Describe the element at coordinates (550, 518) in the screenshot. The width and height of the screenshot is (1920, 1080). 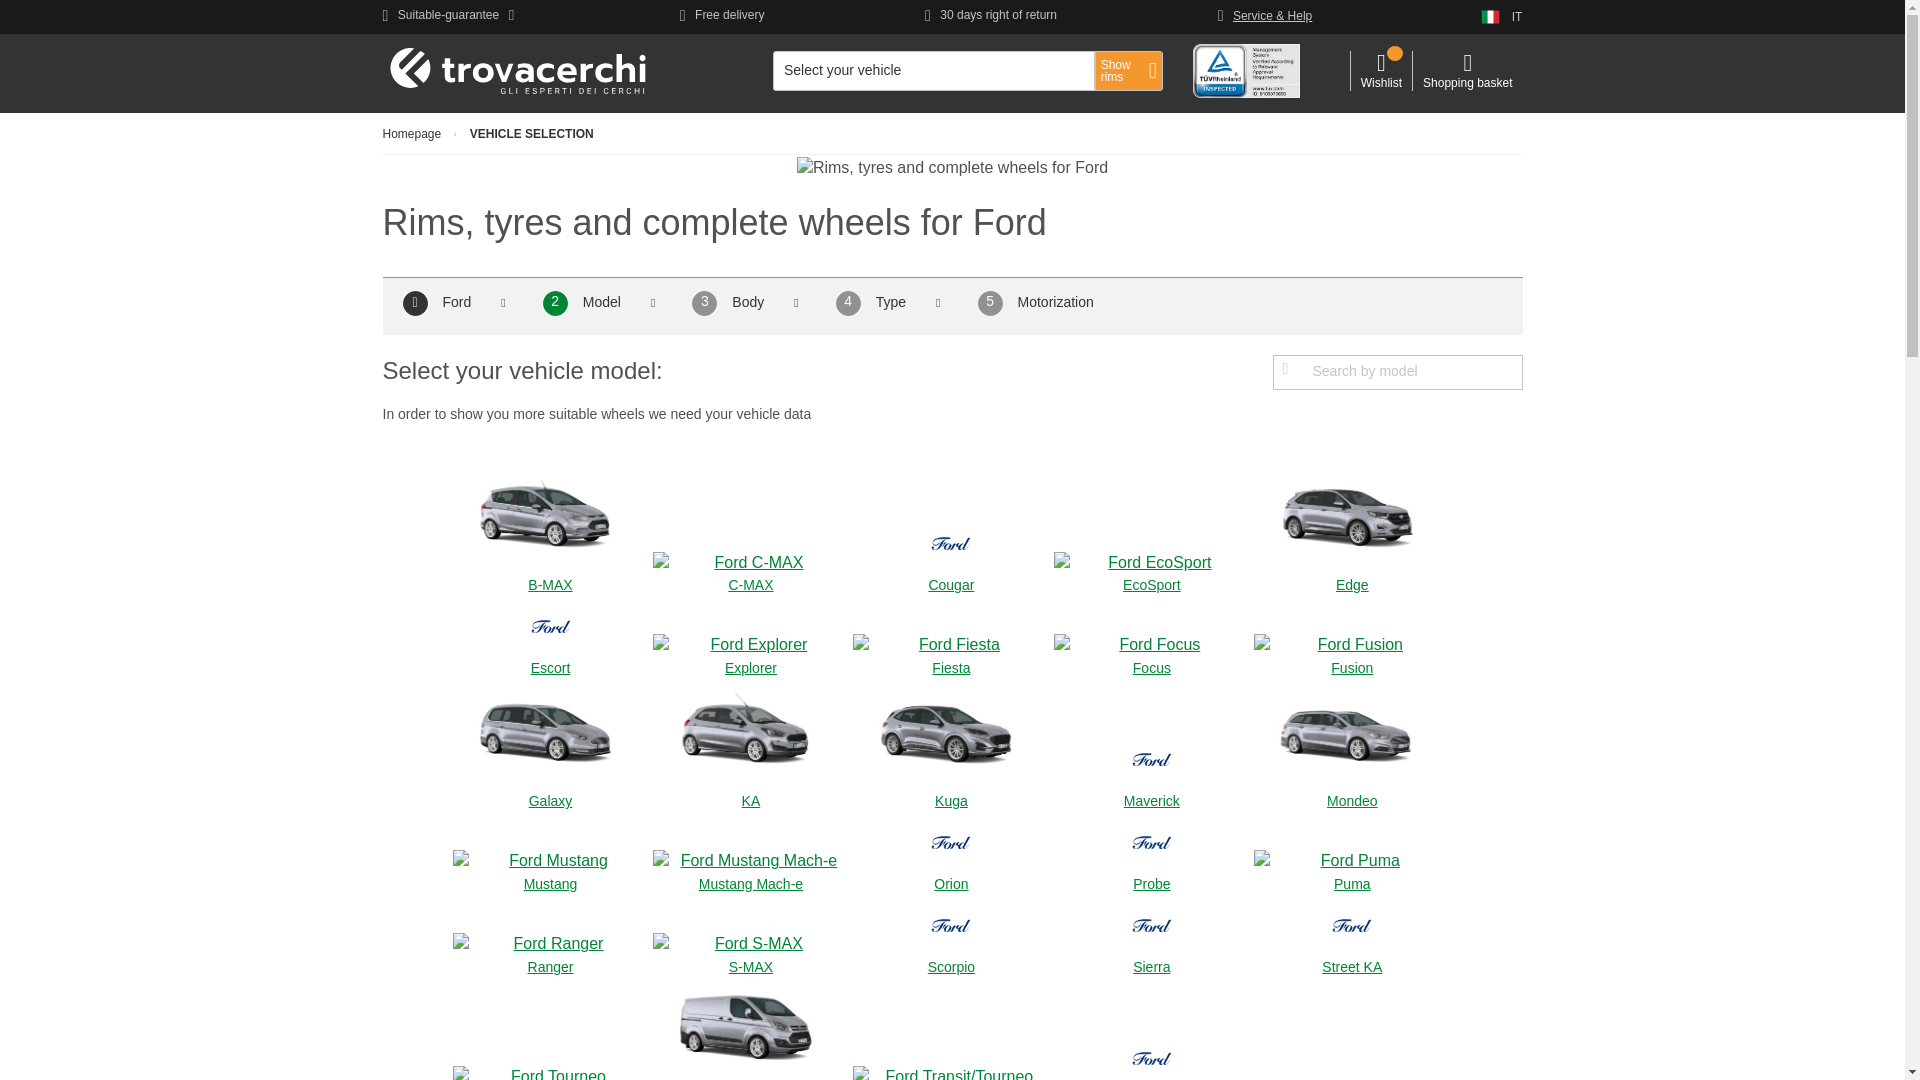
I see `select Ford B-MAX` at that location.